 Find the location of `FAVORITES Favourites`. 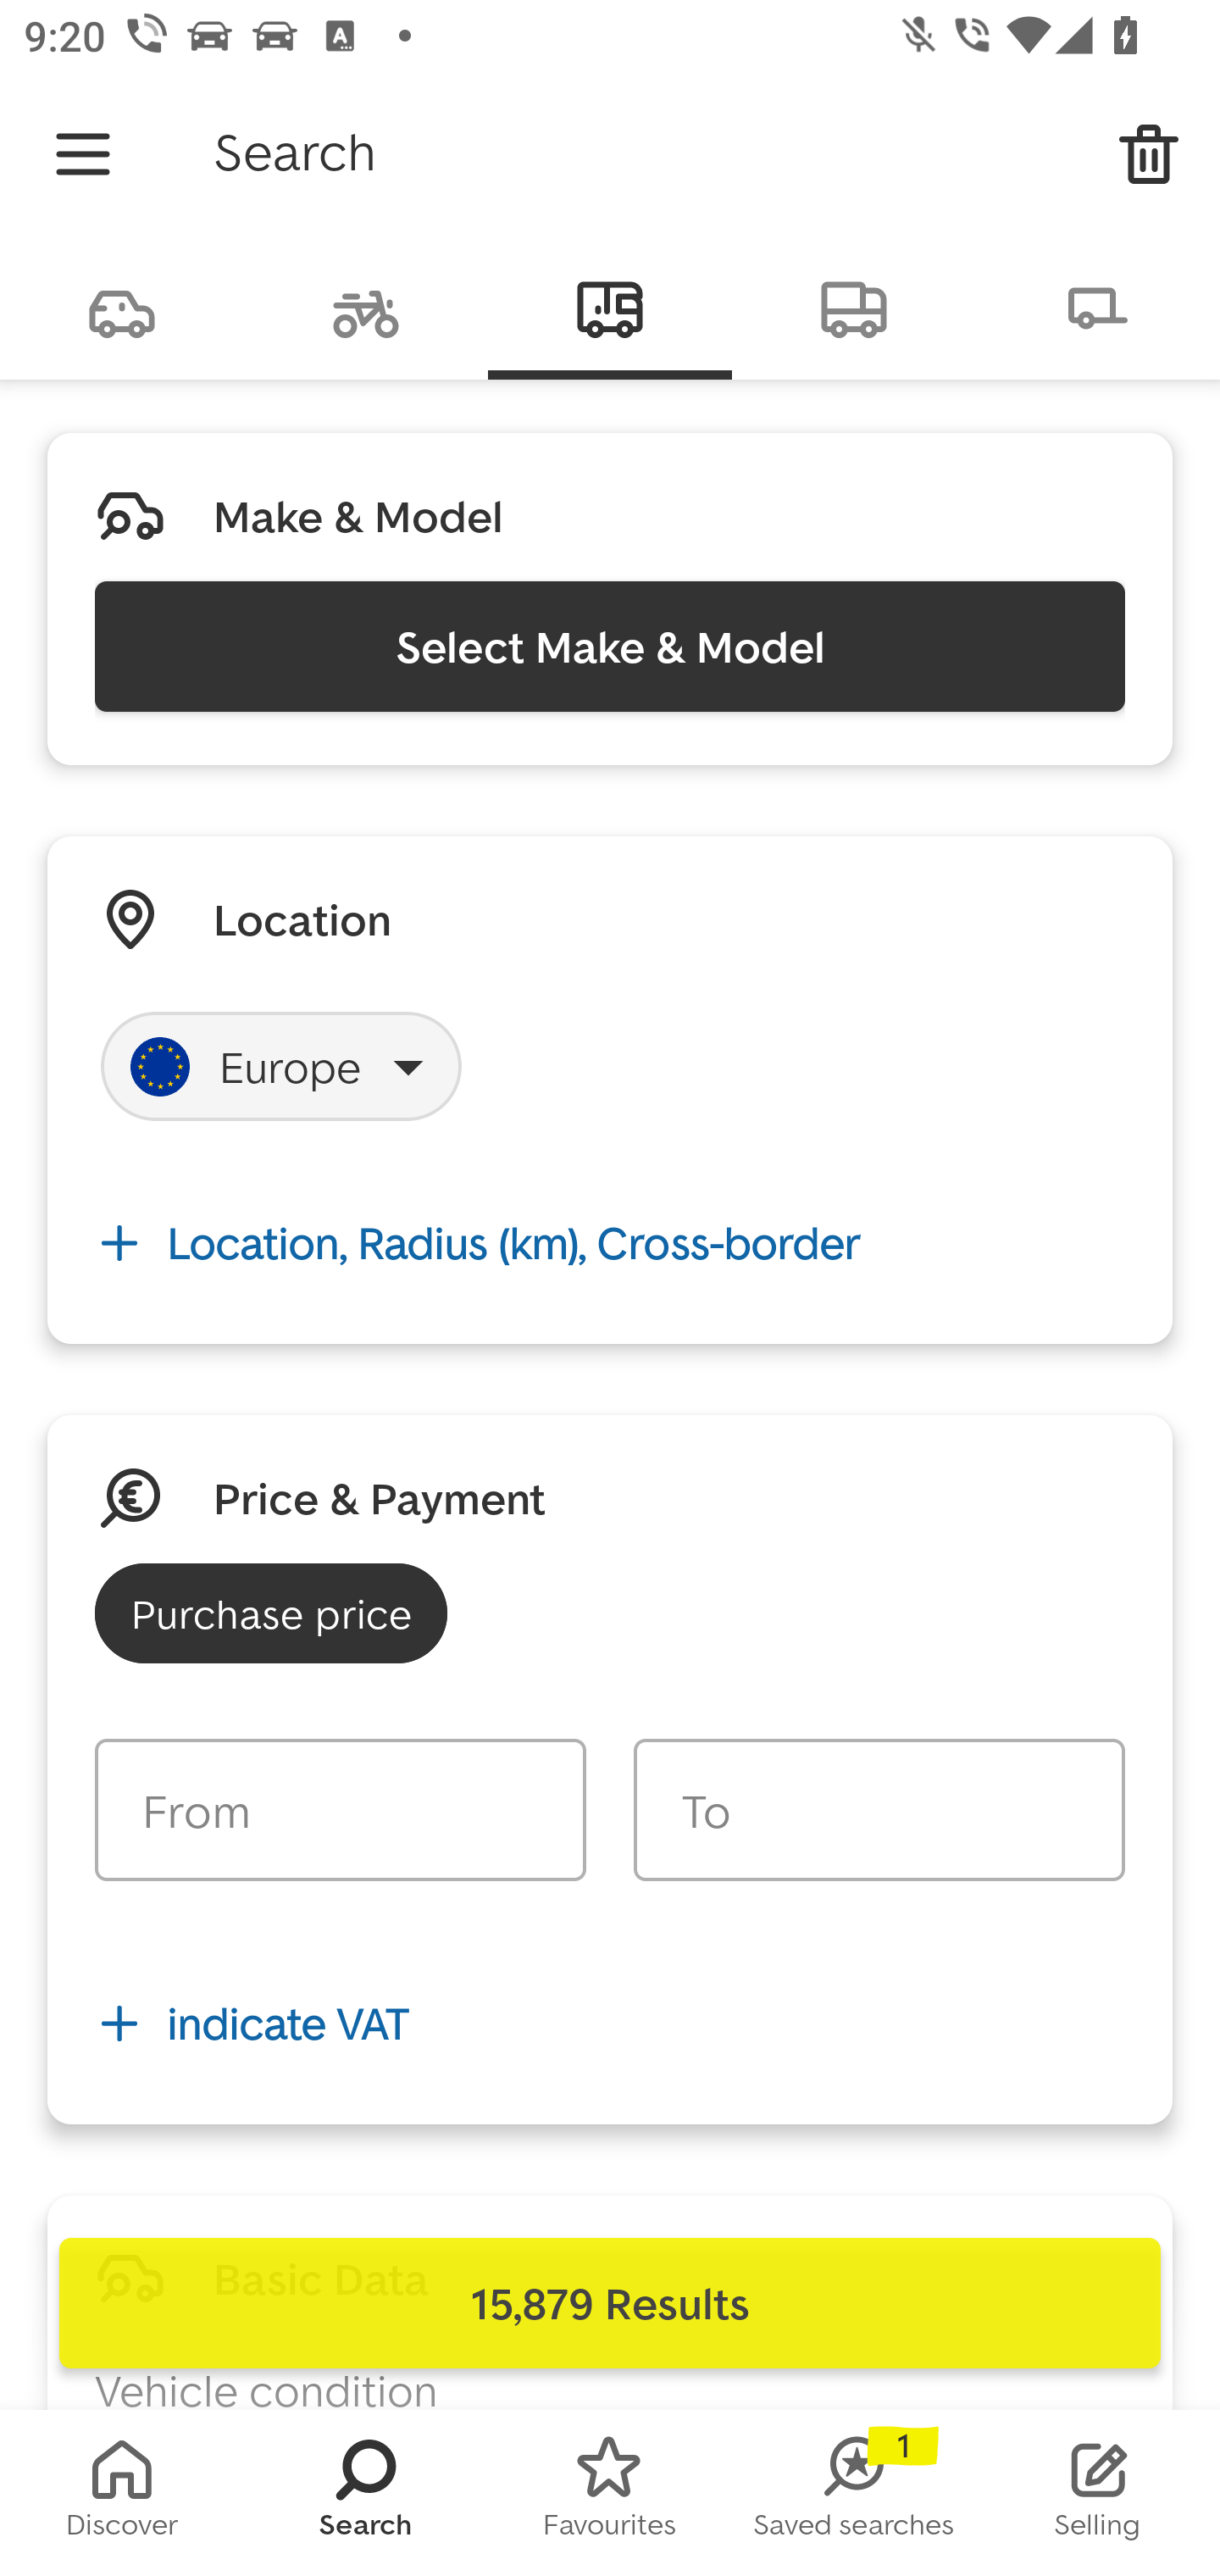

FAVORITES Favourites is located at coordinates (610, 2493).